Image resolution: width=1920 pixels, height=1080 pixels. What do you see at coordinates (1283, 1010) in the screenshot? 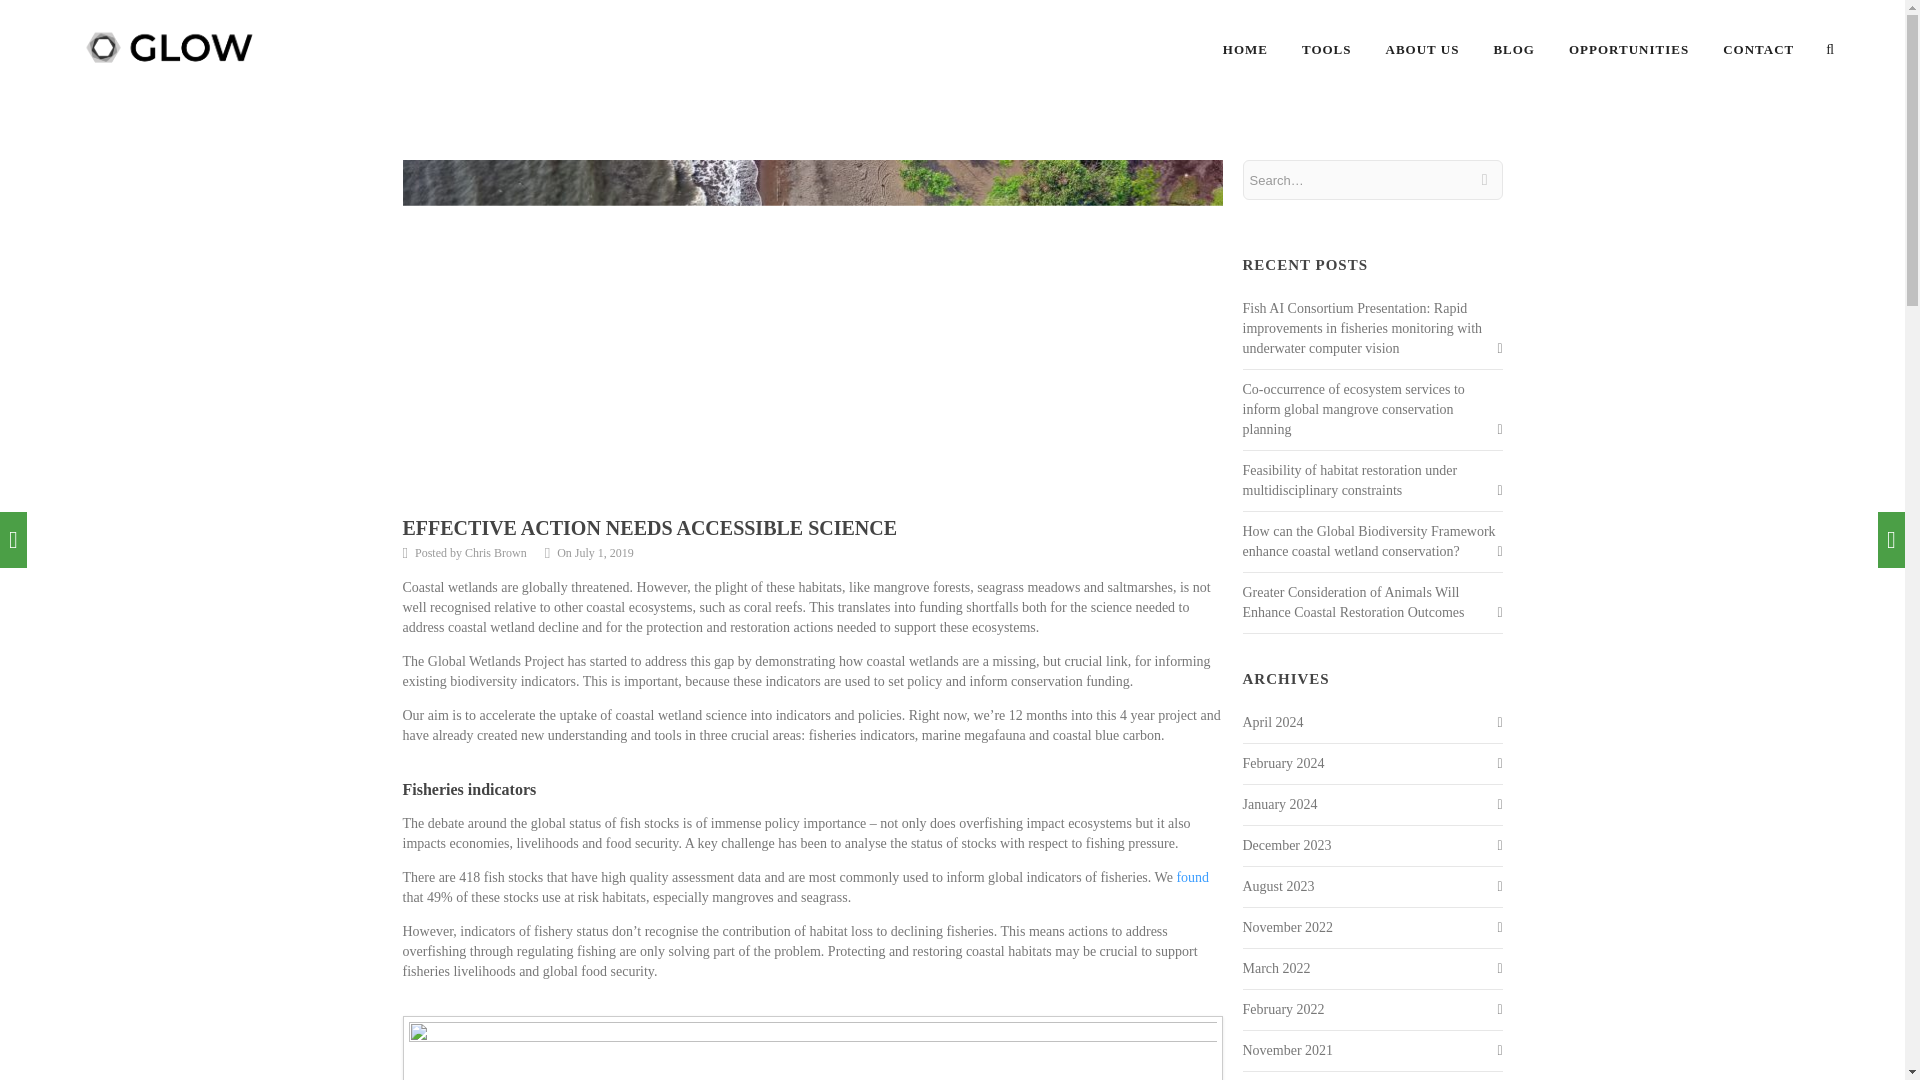
I see `February 2022` at bounding box center [1283, 1010].